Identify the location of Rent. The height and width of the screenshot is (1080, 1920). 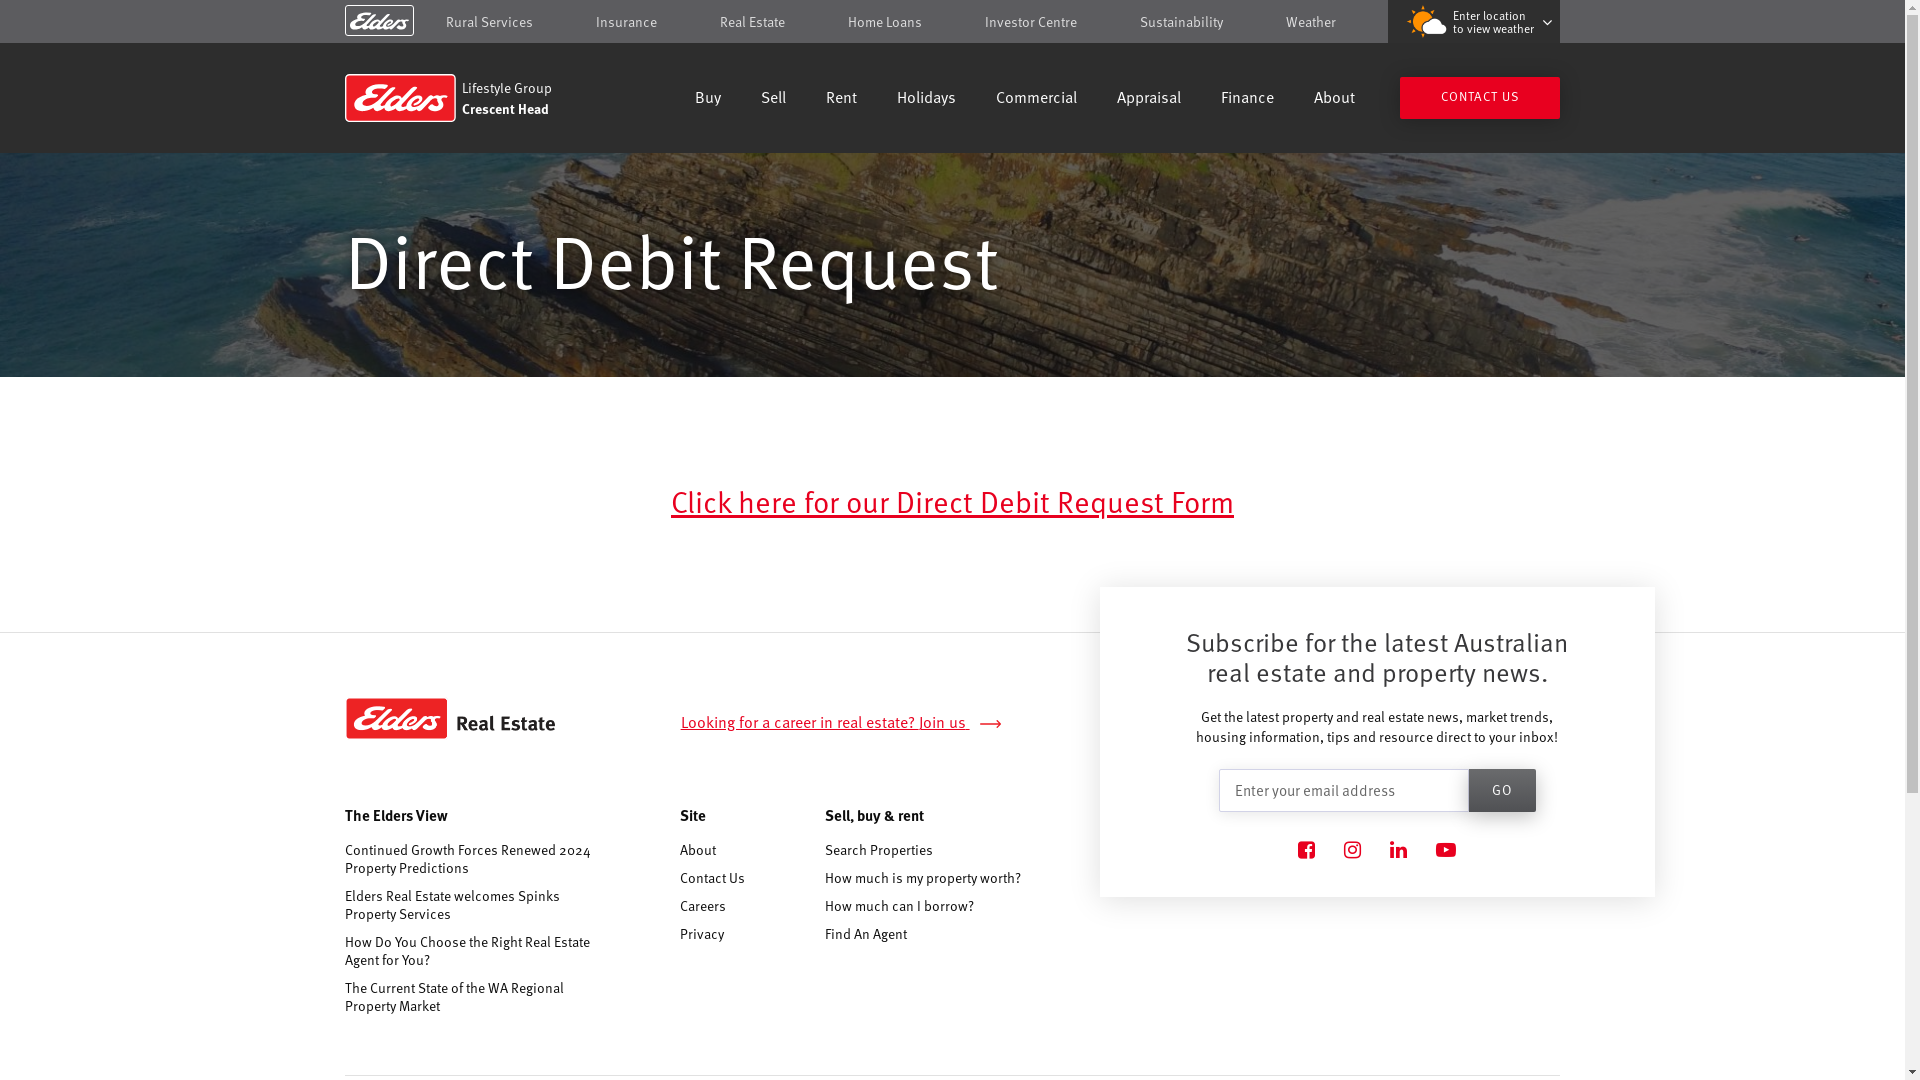
(842, 100).